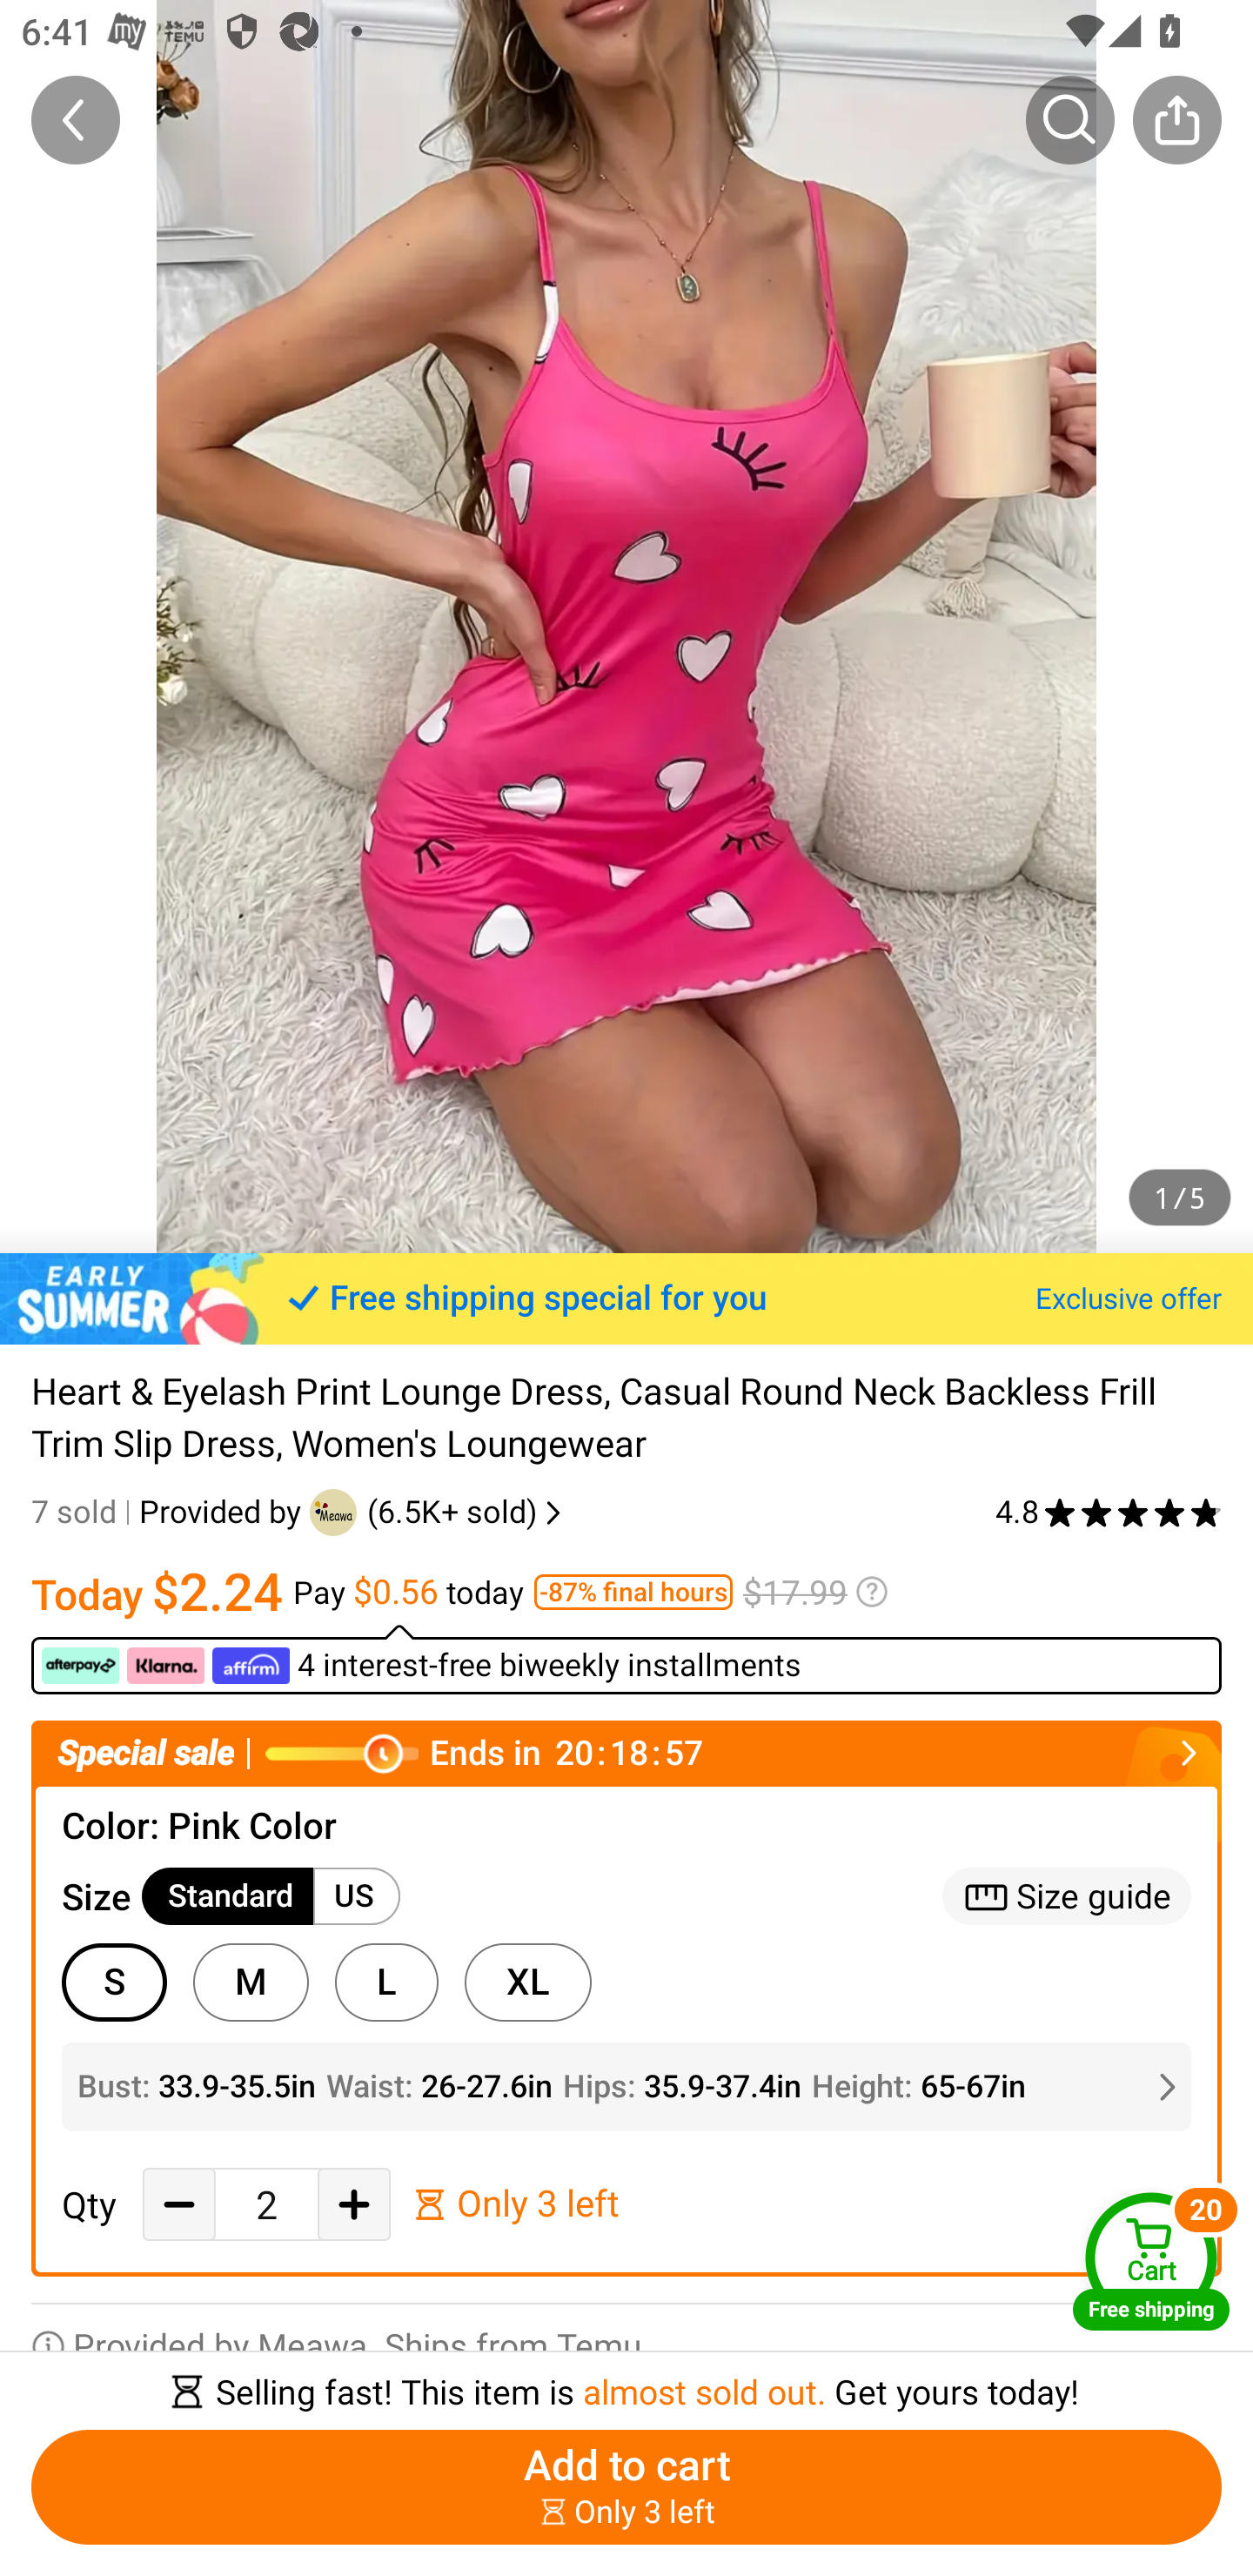 The image size is (1253, 2576). Describe the element at coordinates (1176, 119) in the screenshot. I see `Share` at that location.